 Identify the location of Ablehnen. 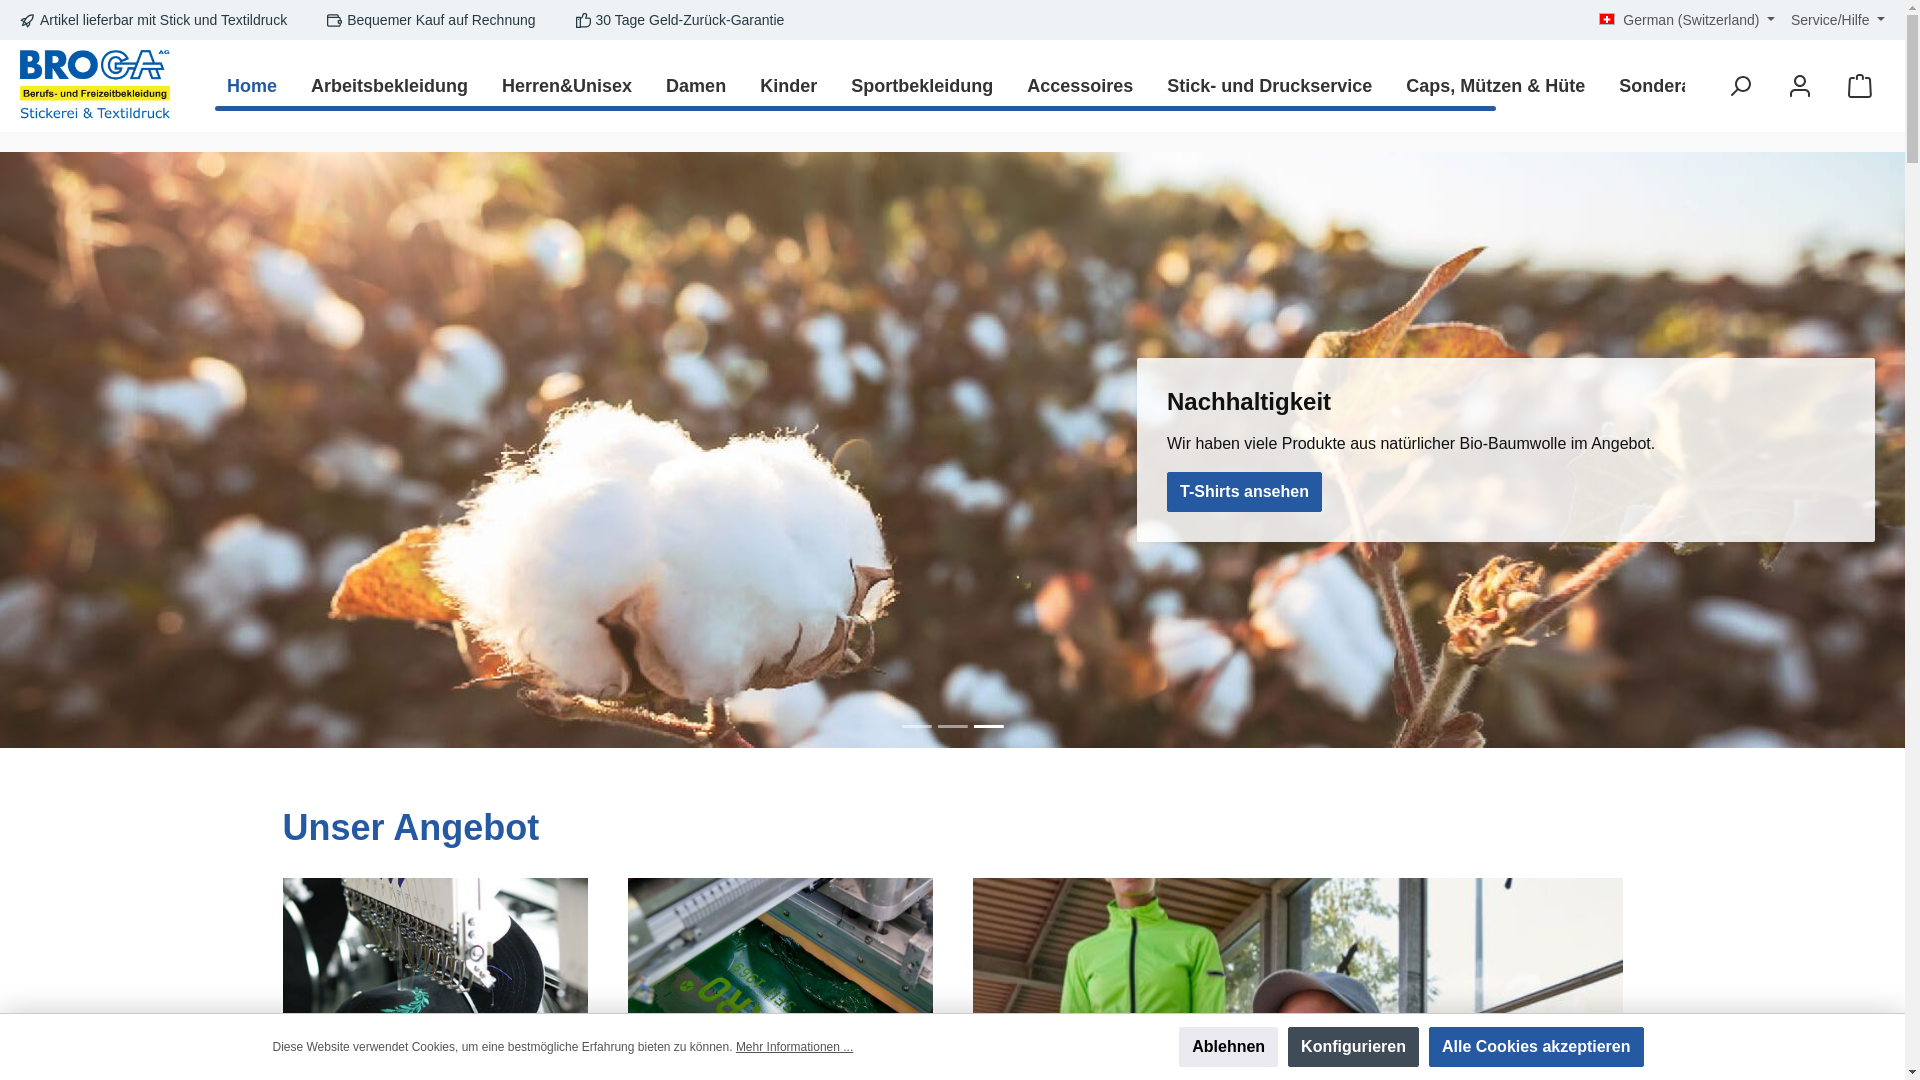
(1228, 1047).